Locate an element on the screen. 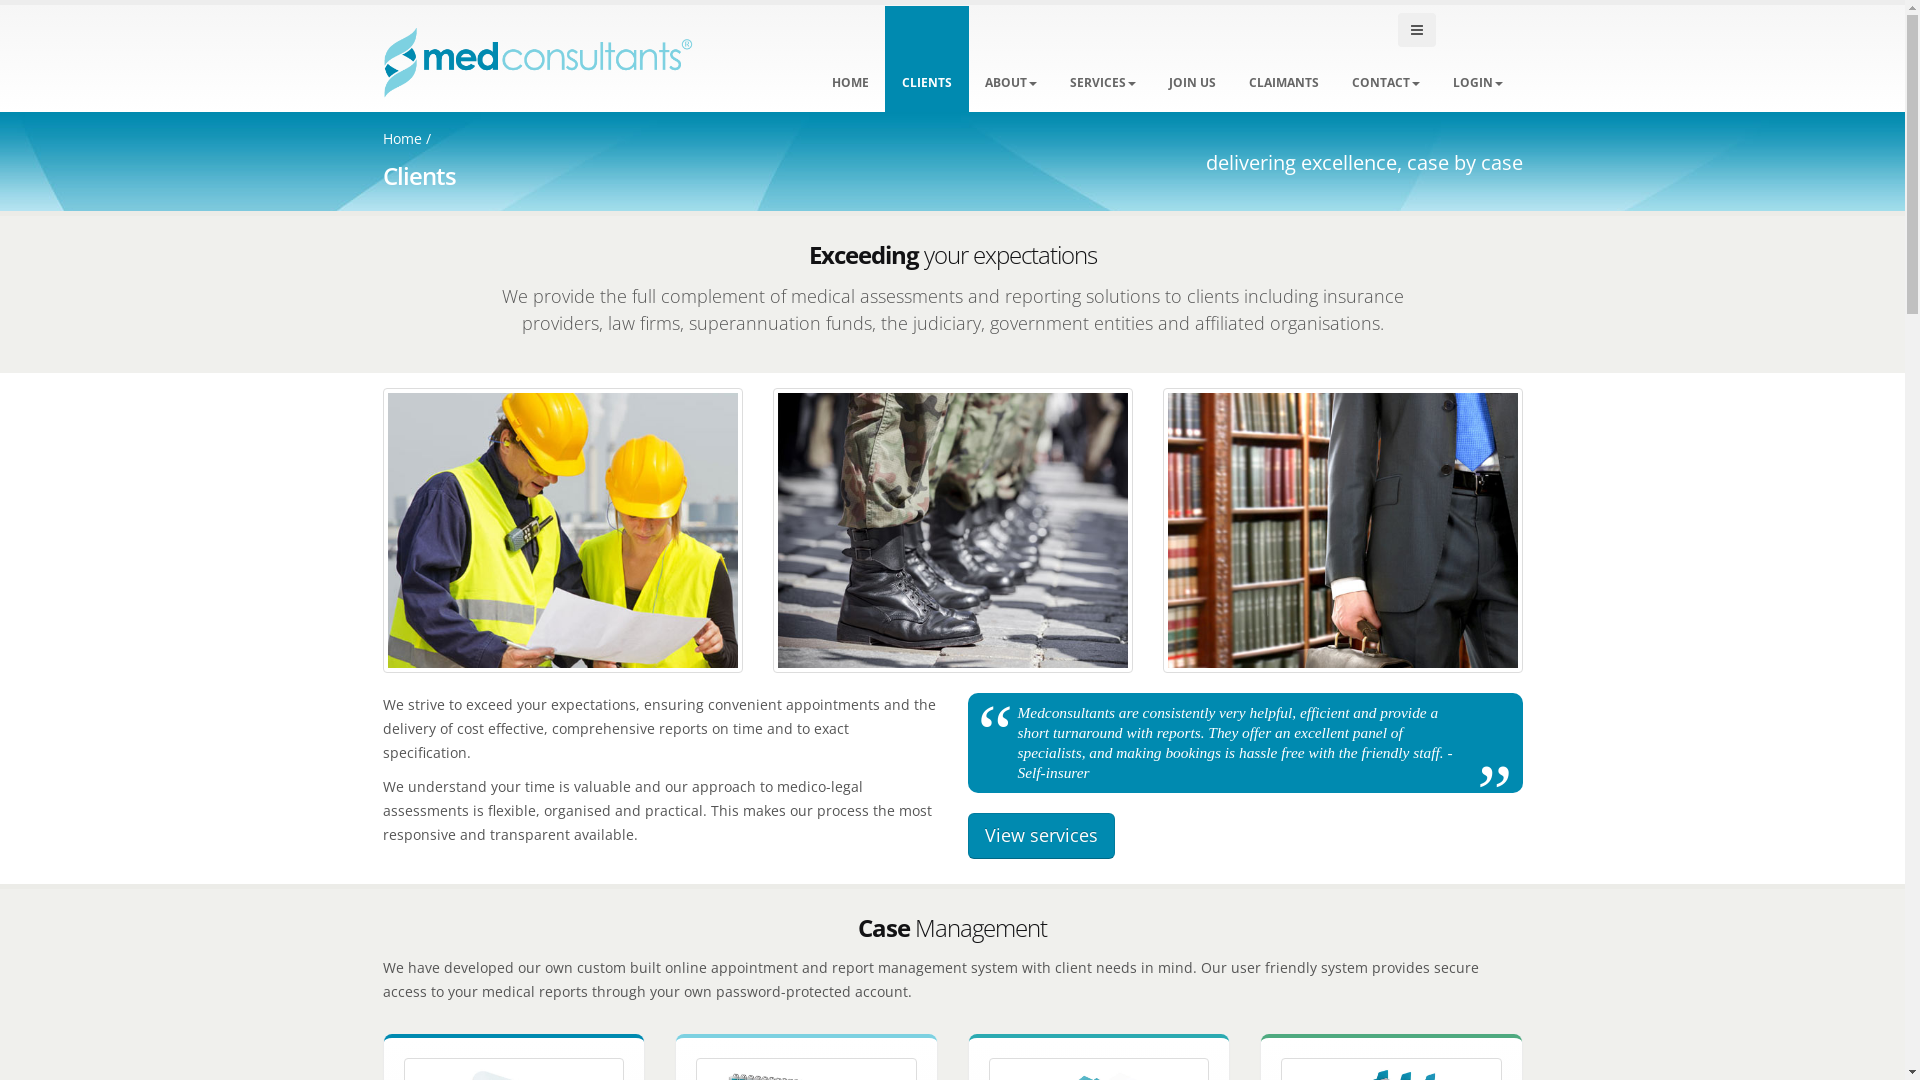  HOME is located at coordinates (850, 60).